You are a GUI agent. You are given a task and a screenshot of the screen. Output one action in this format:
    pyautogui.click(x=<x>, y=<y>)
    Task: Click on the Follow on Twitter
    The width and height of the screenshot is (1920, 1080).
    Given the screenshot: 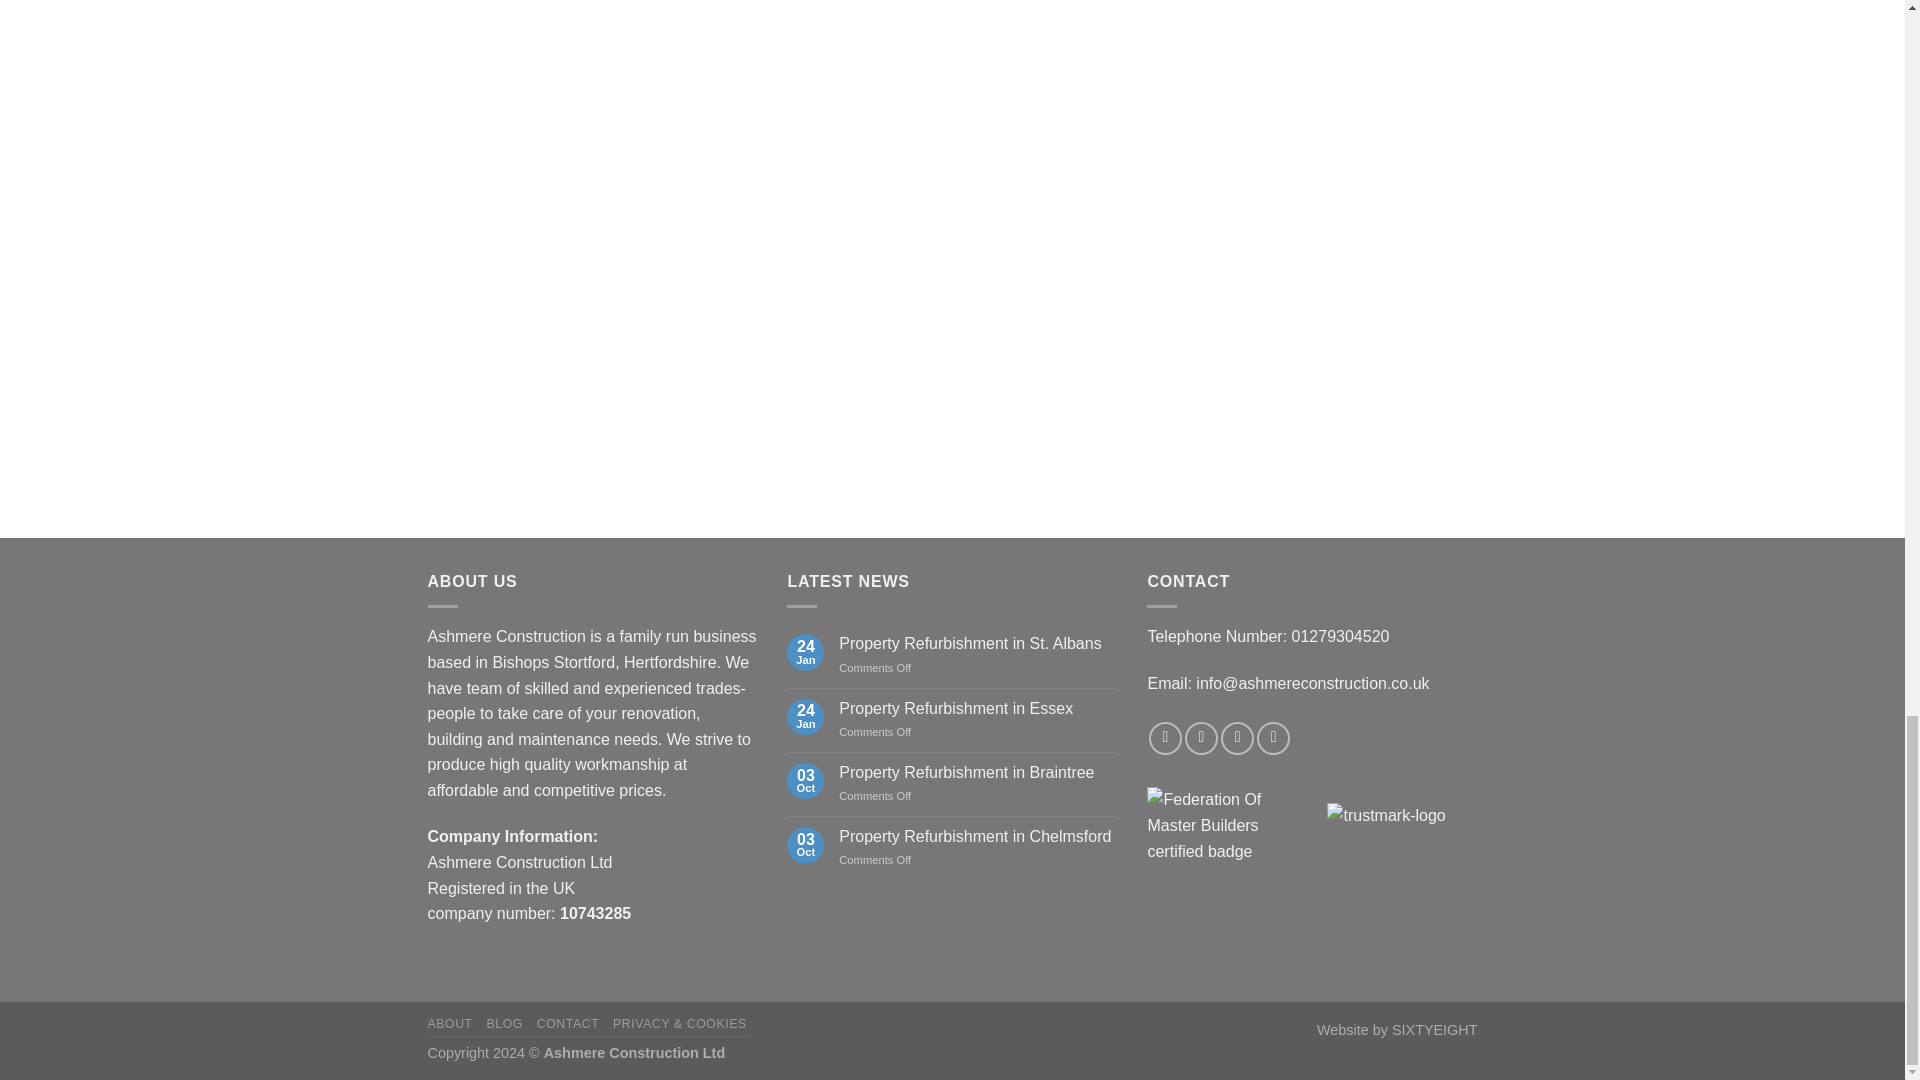 What is the action you would take?
    pyautogui.click(x=1237, y=738)
    